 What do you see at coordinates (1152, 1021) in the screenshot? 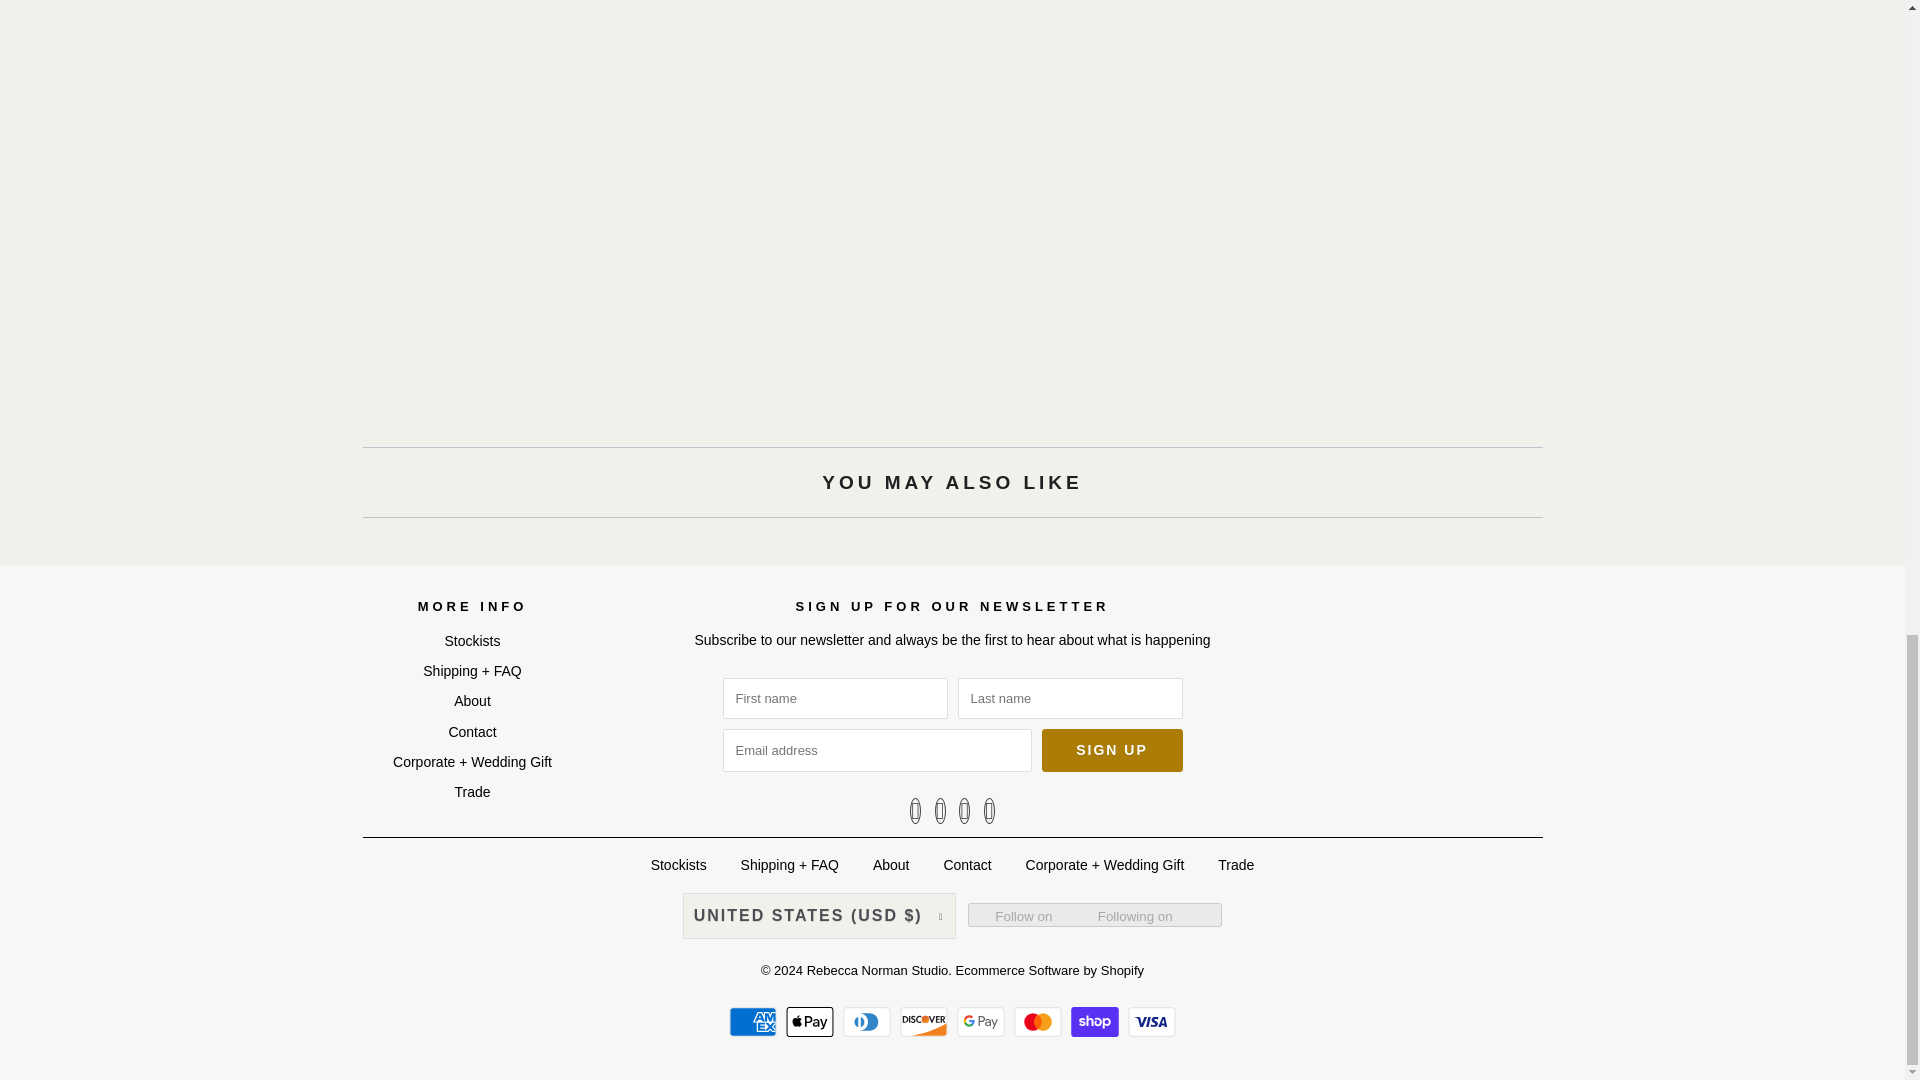
I see `Visa` at bounding box center [1152, 1021].